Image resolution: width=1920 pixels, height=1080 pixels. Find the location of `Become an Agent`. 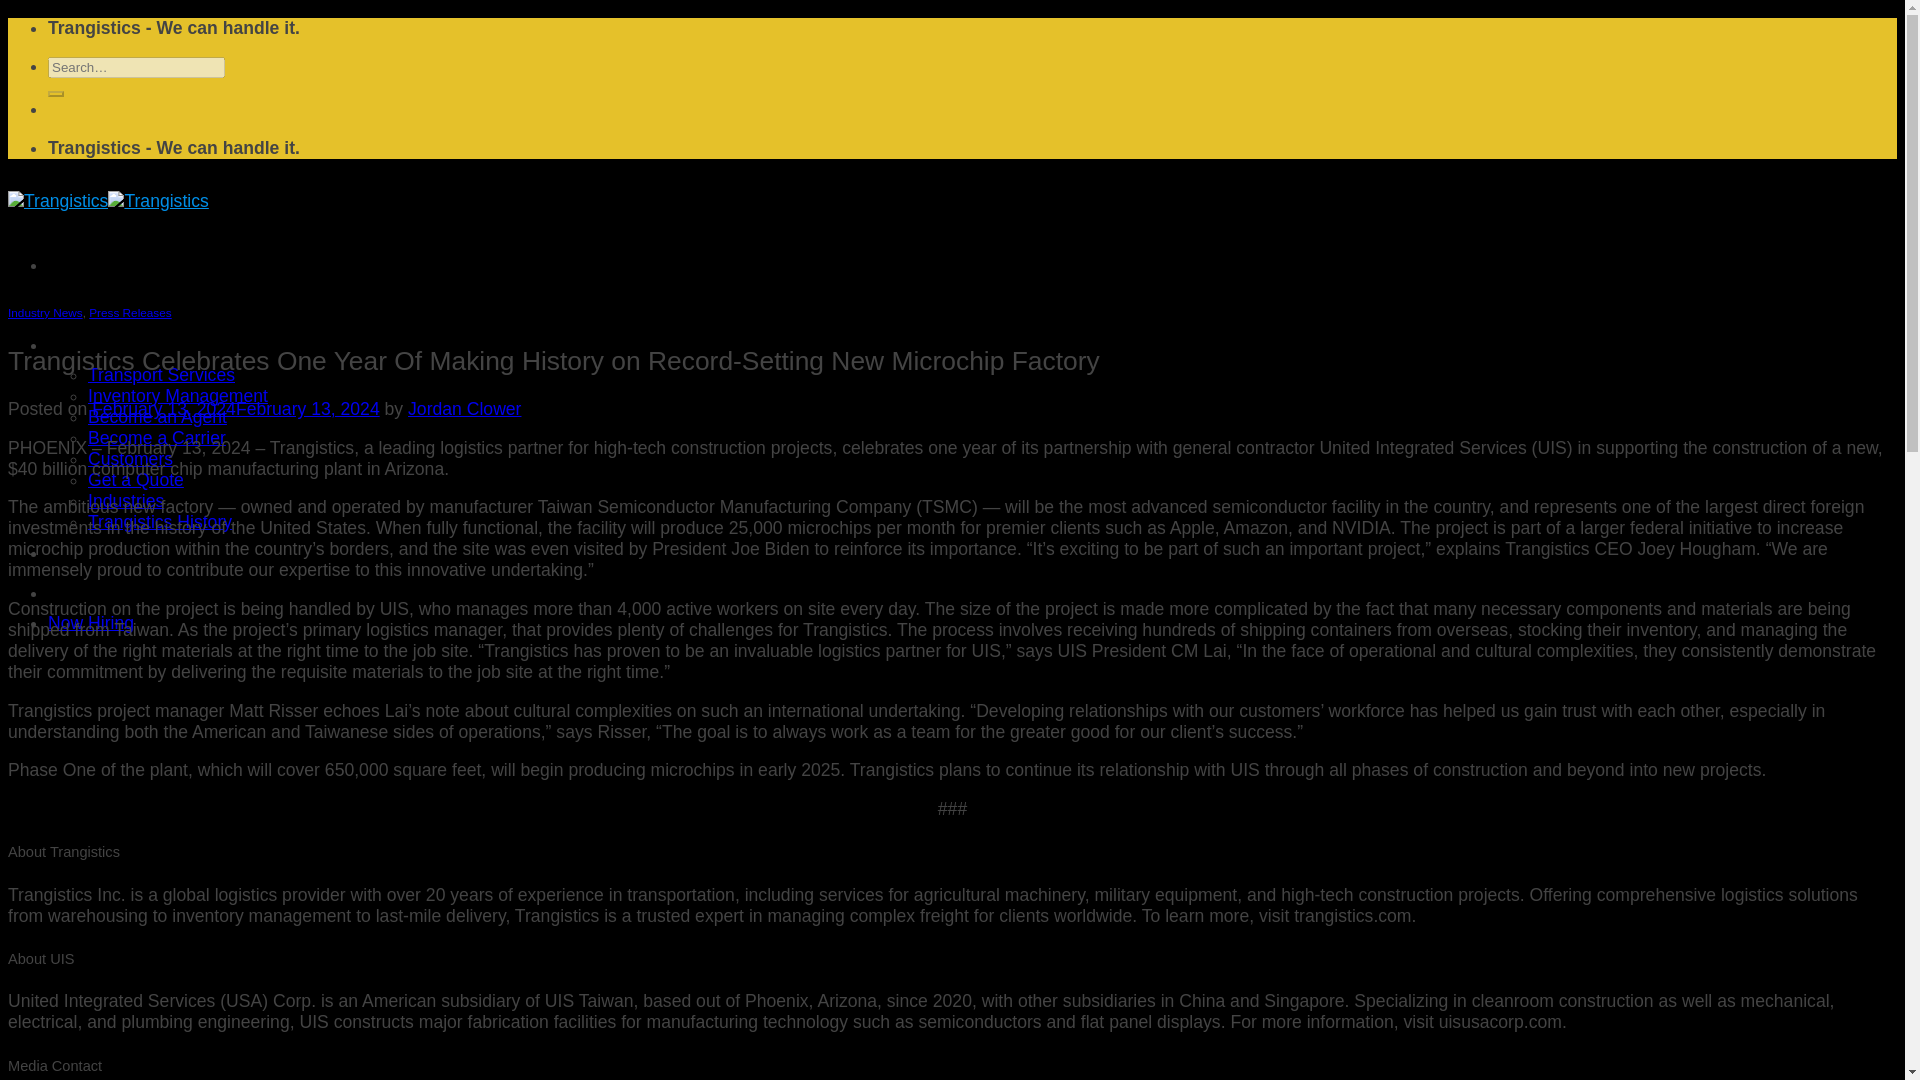

Become an Agent is located at coordinates (157, 416).